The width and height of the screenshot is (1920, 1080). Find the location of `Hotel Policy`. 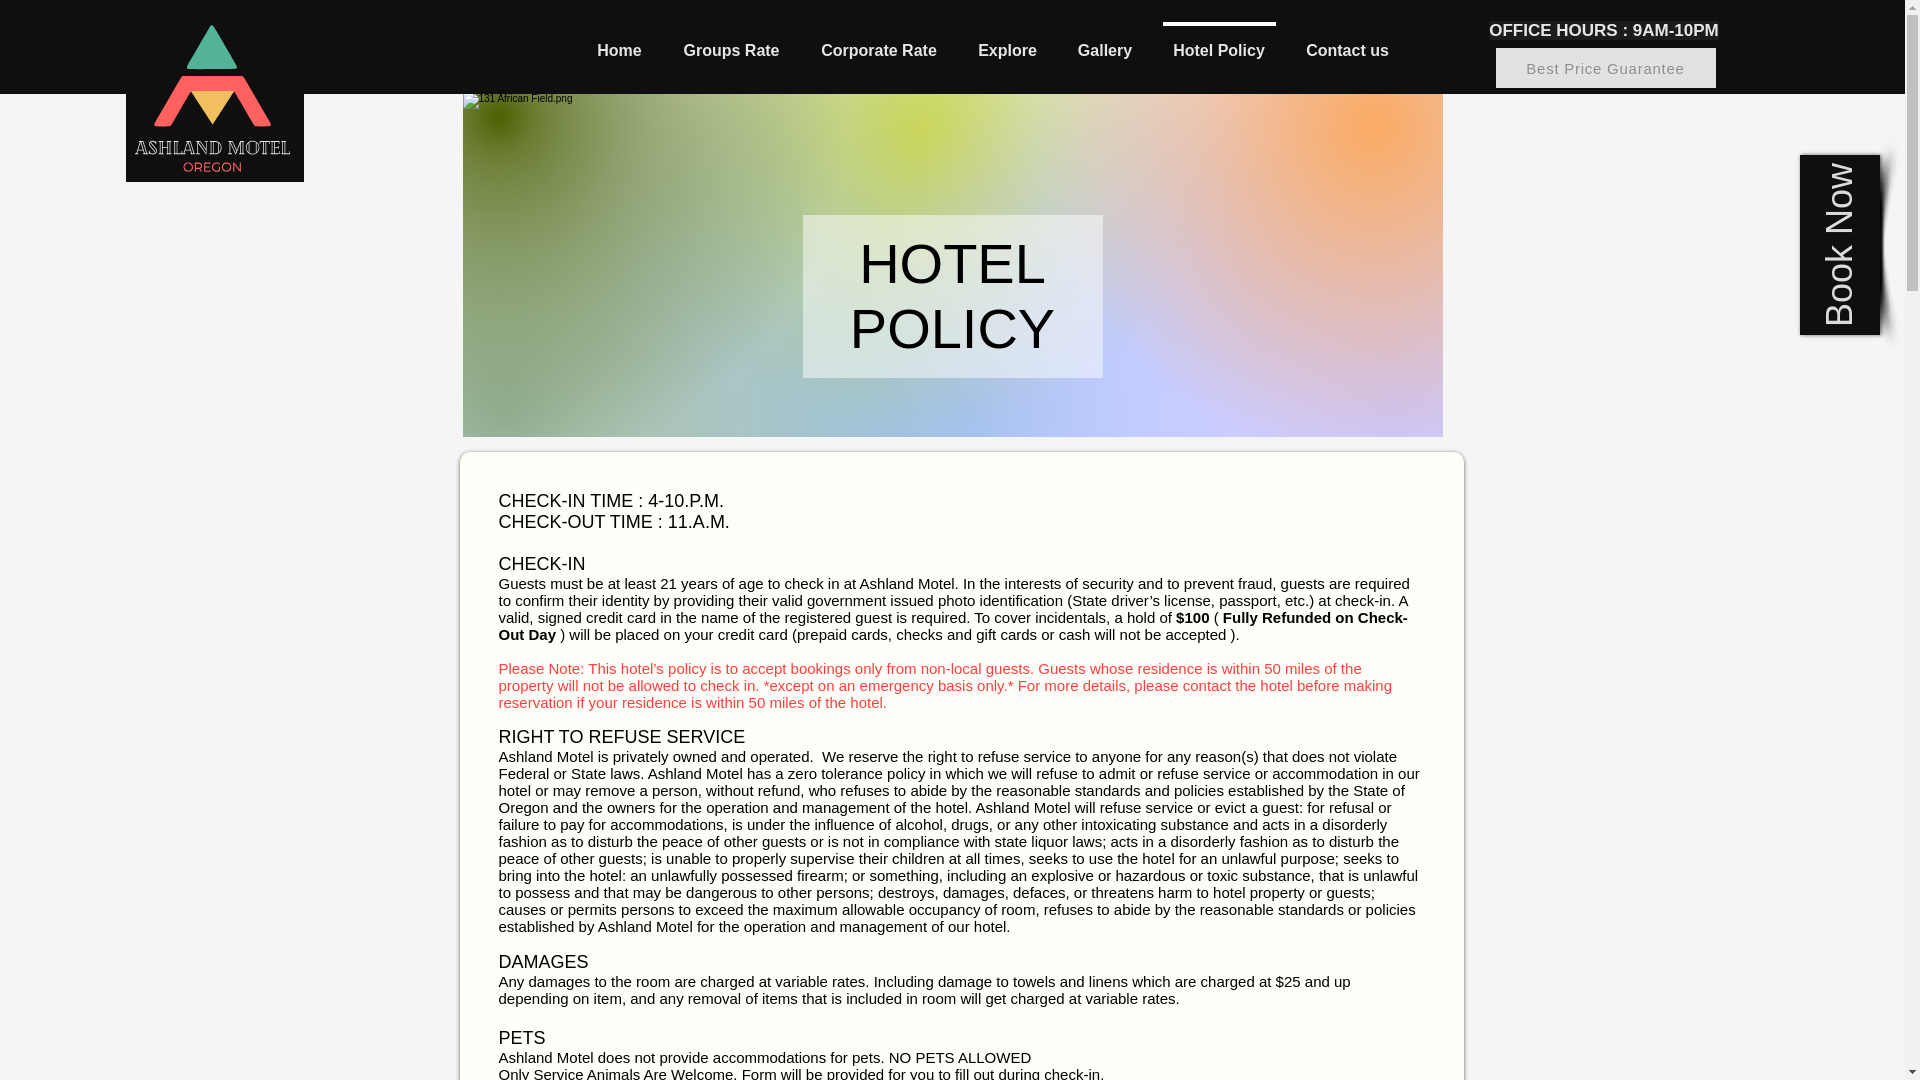

Hotel Policy is located at coordinates (1218, 41).